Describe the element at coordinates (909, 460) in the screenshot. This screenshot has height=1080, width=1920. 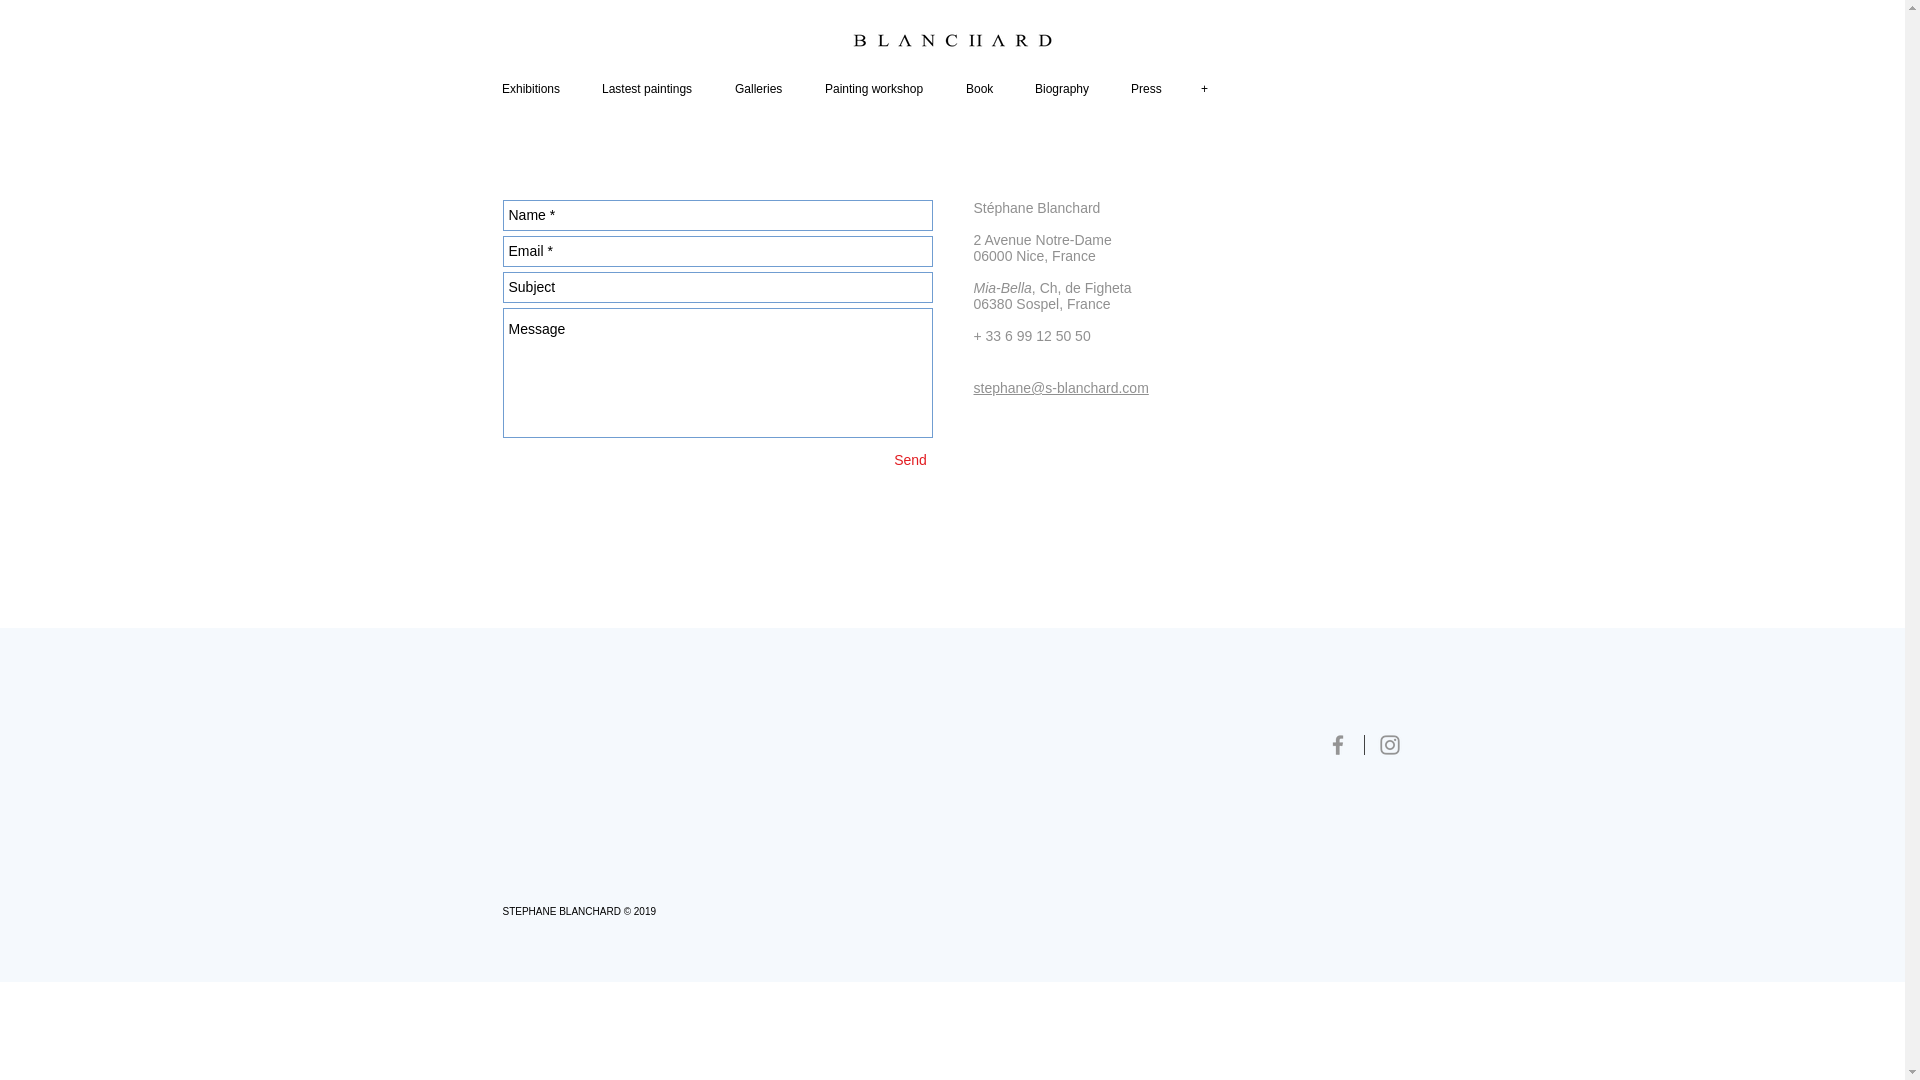
I see `Send` at that location.